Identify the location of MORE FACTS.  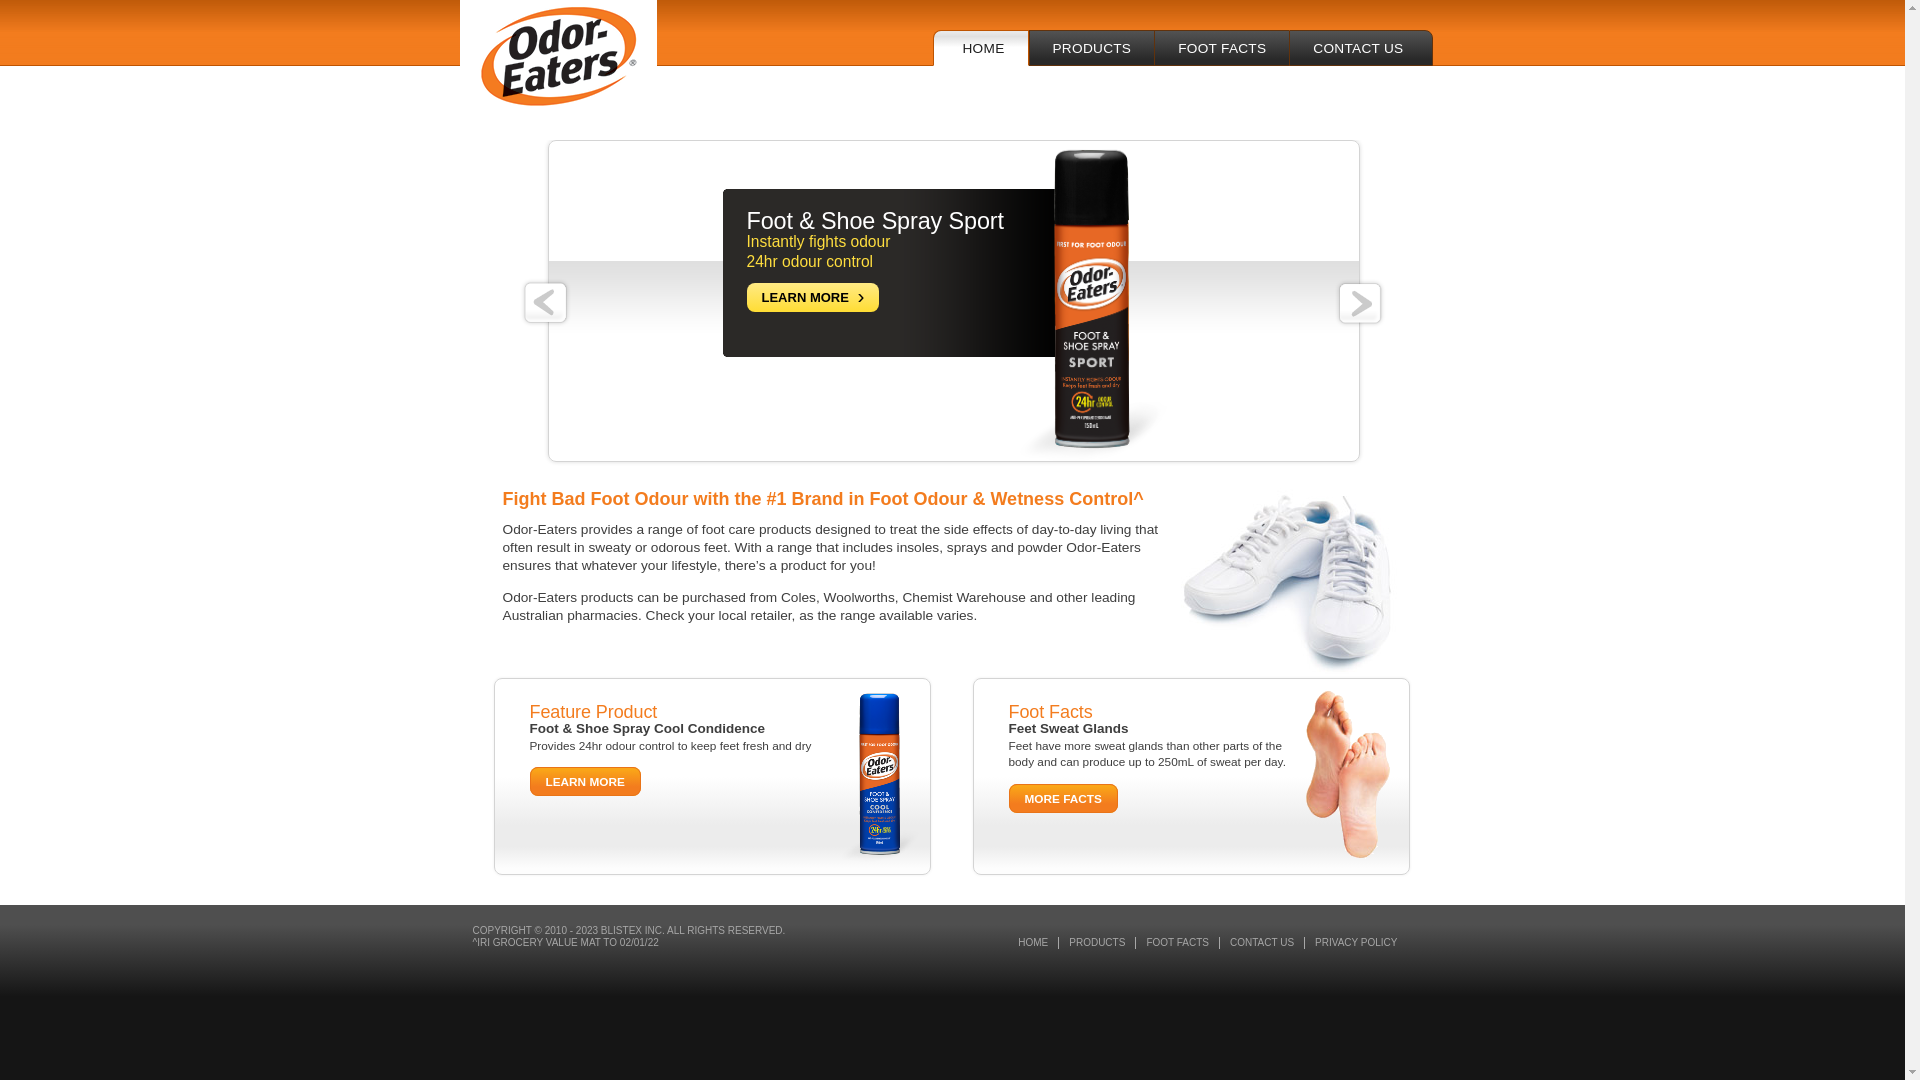
(1062, 798).